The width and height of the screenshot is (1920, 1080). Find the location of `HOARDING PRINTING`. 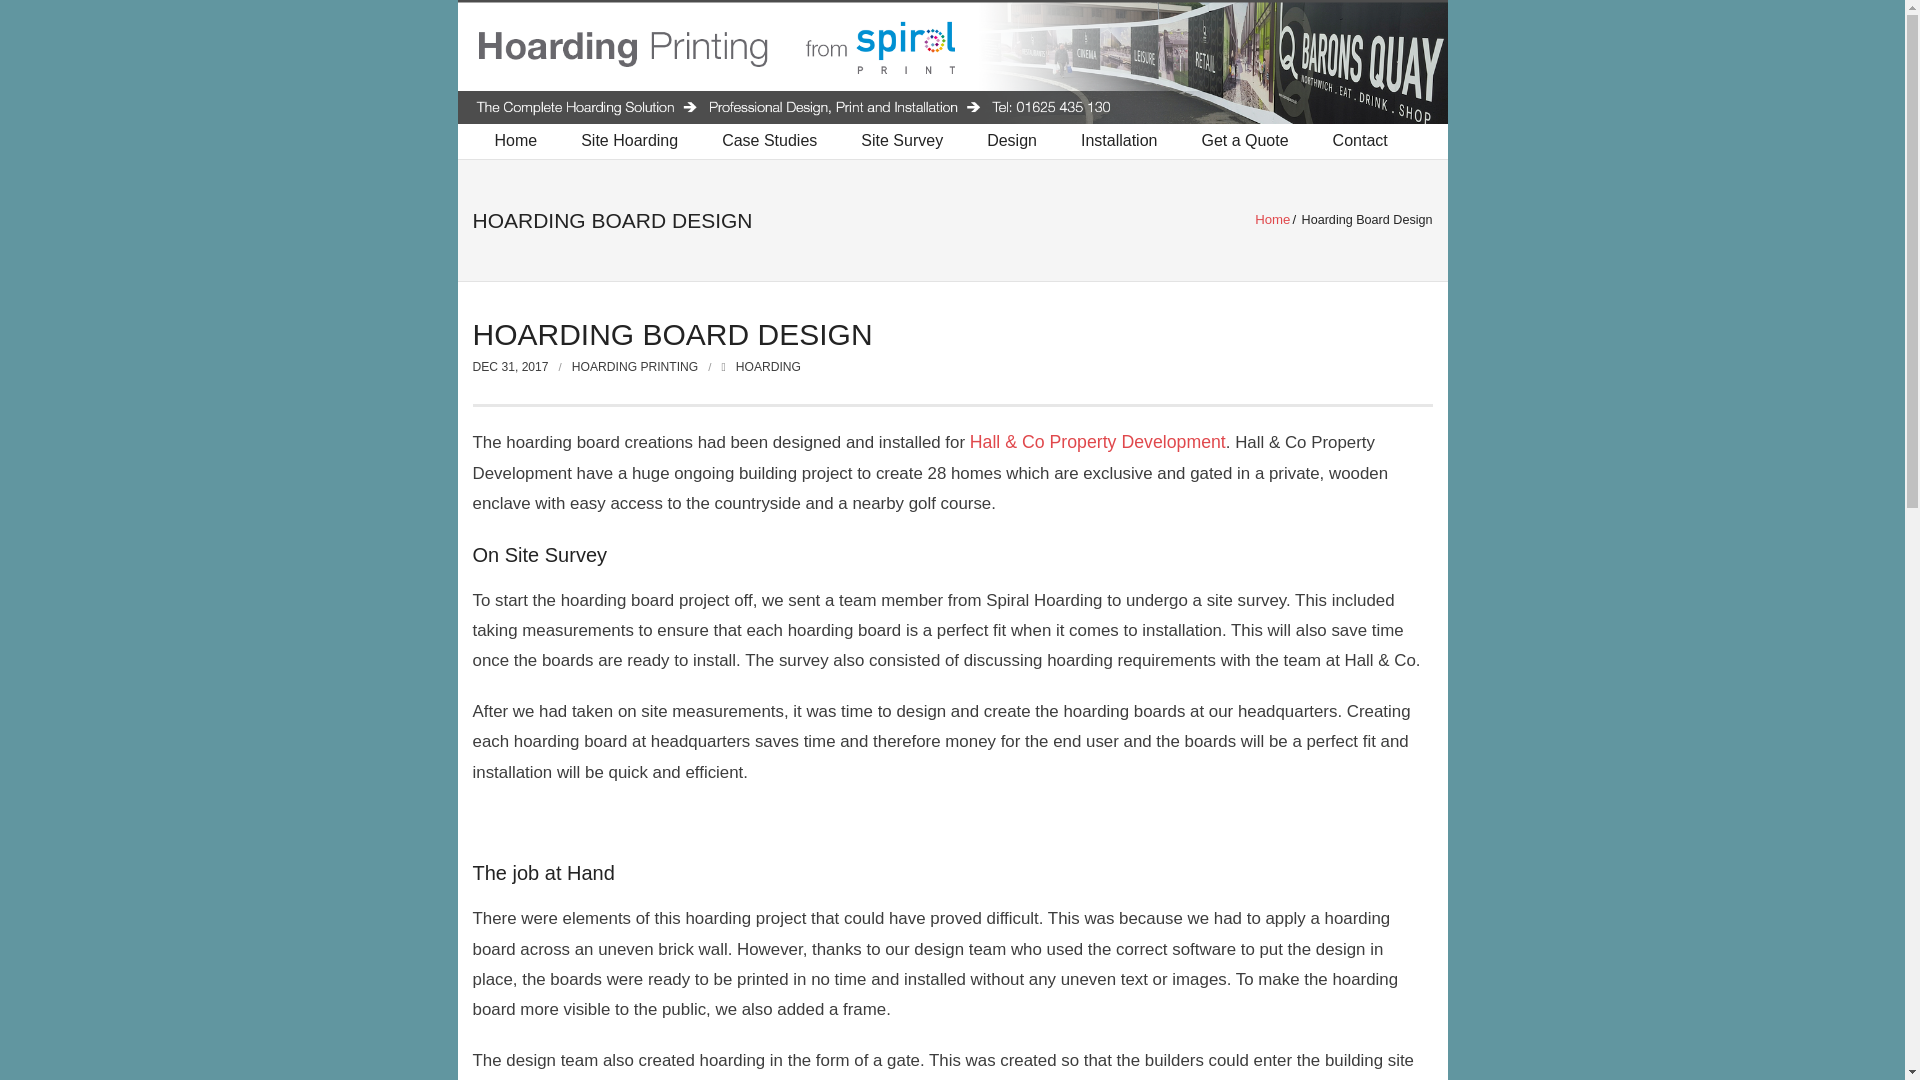

HOARDING PRINTING is located at coordinates (635, 366).